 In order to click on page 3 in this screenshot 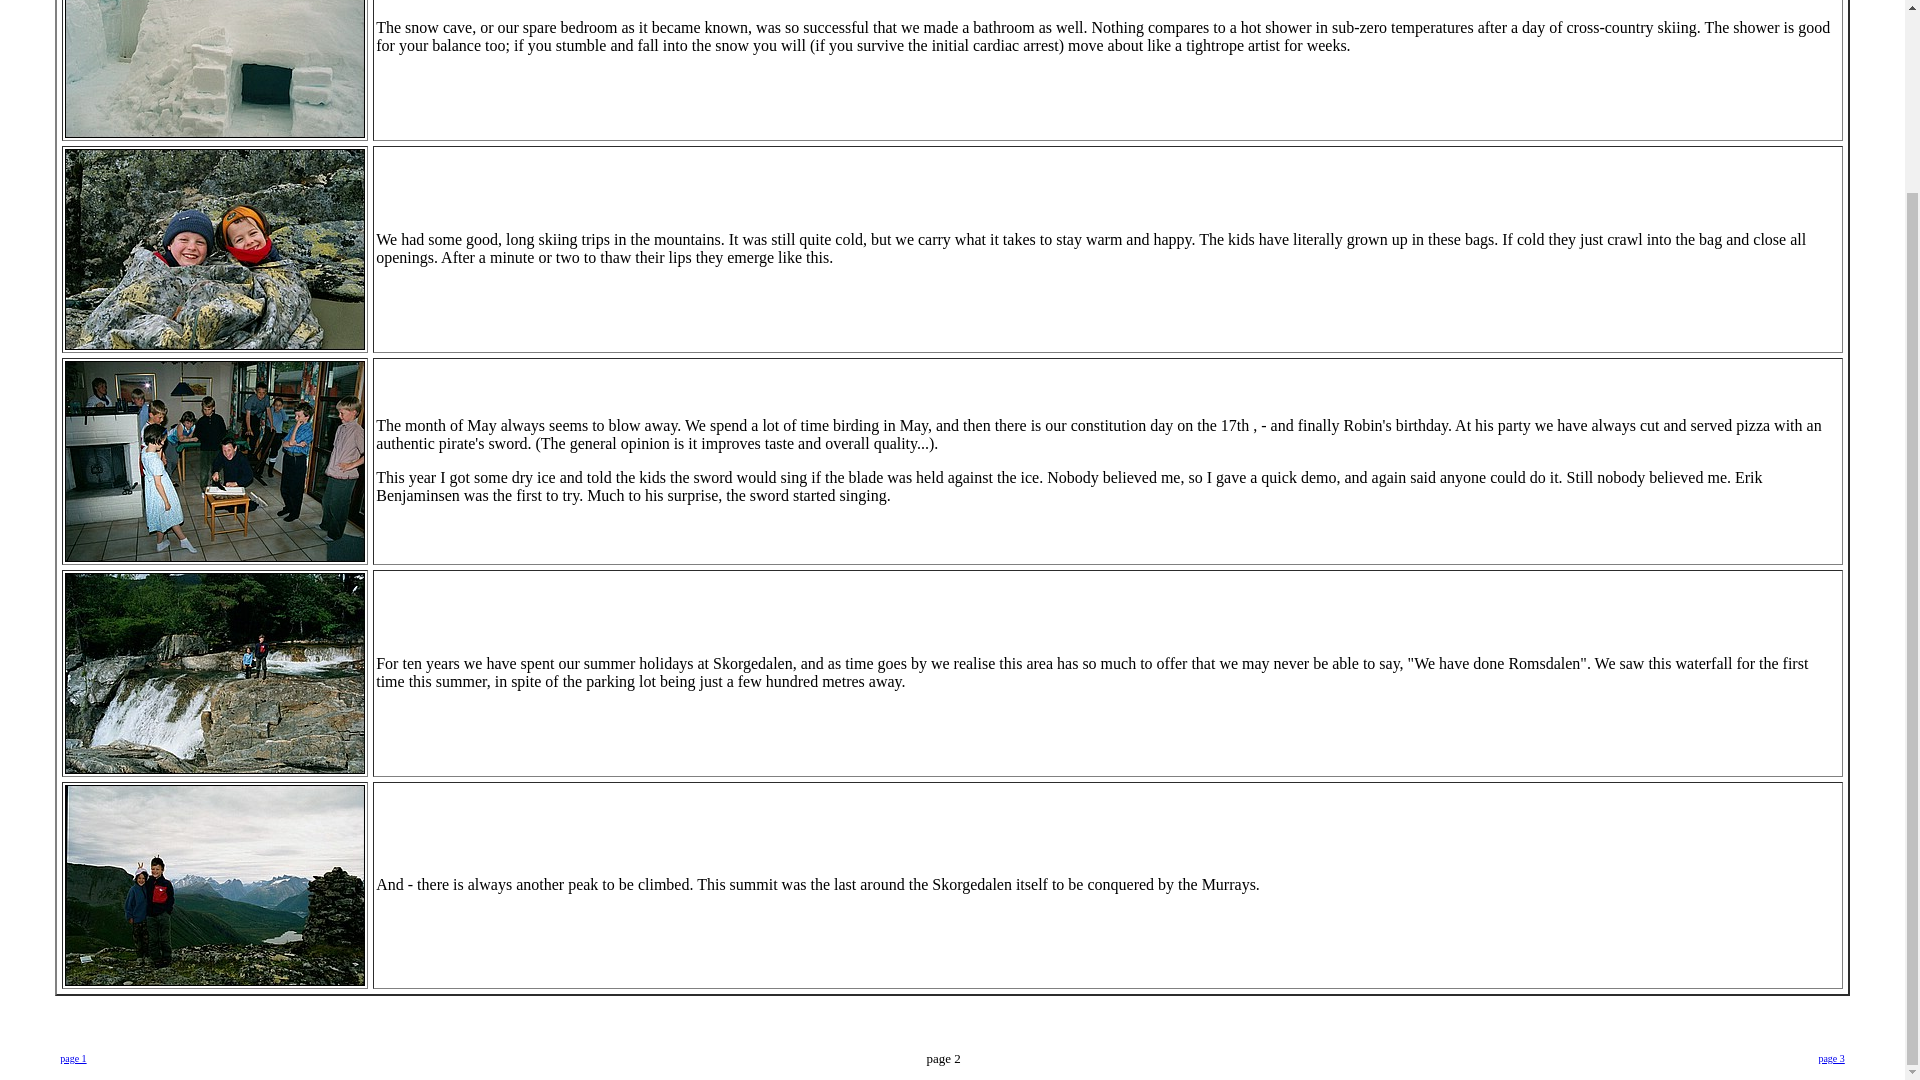, I will do `click(1830, 1056)`.